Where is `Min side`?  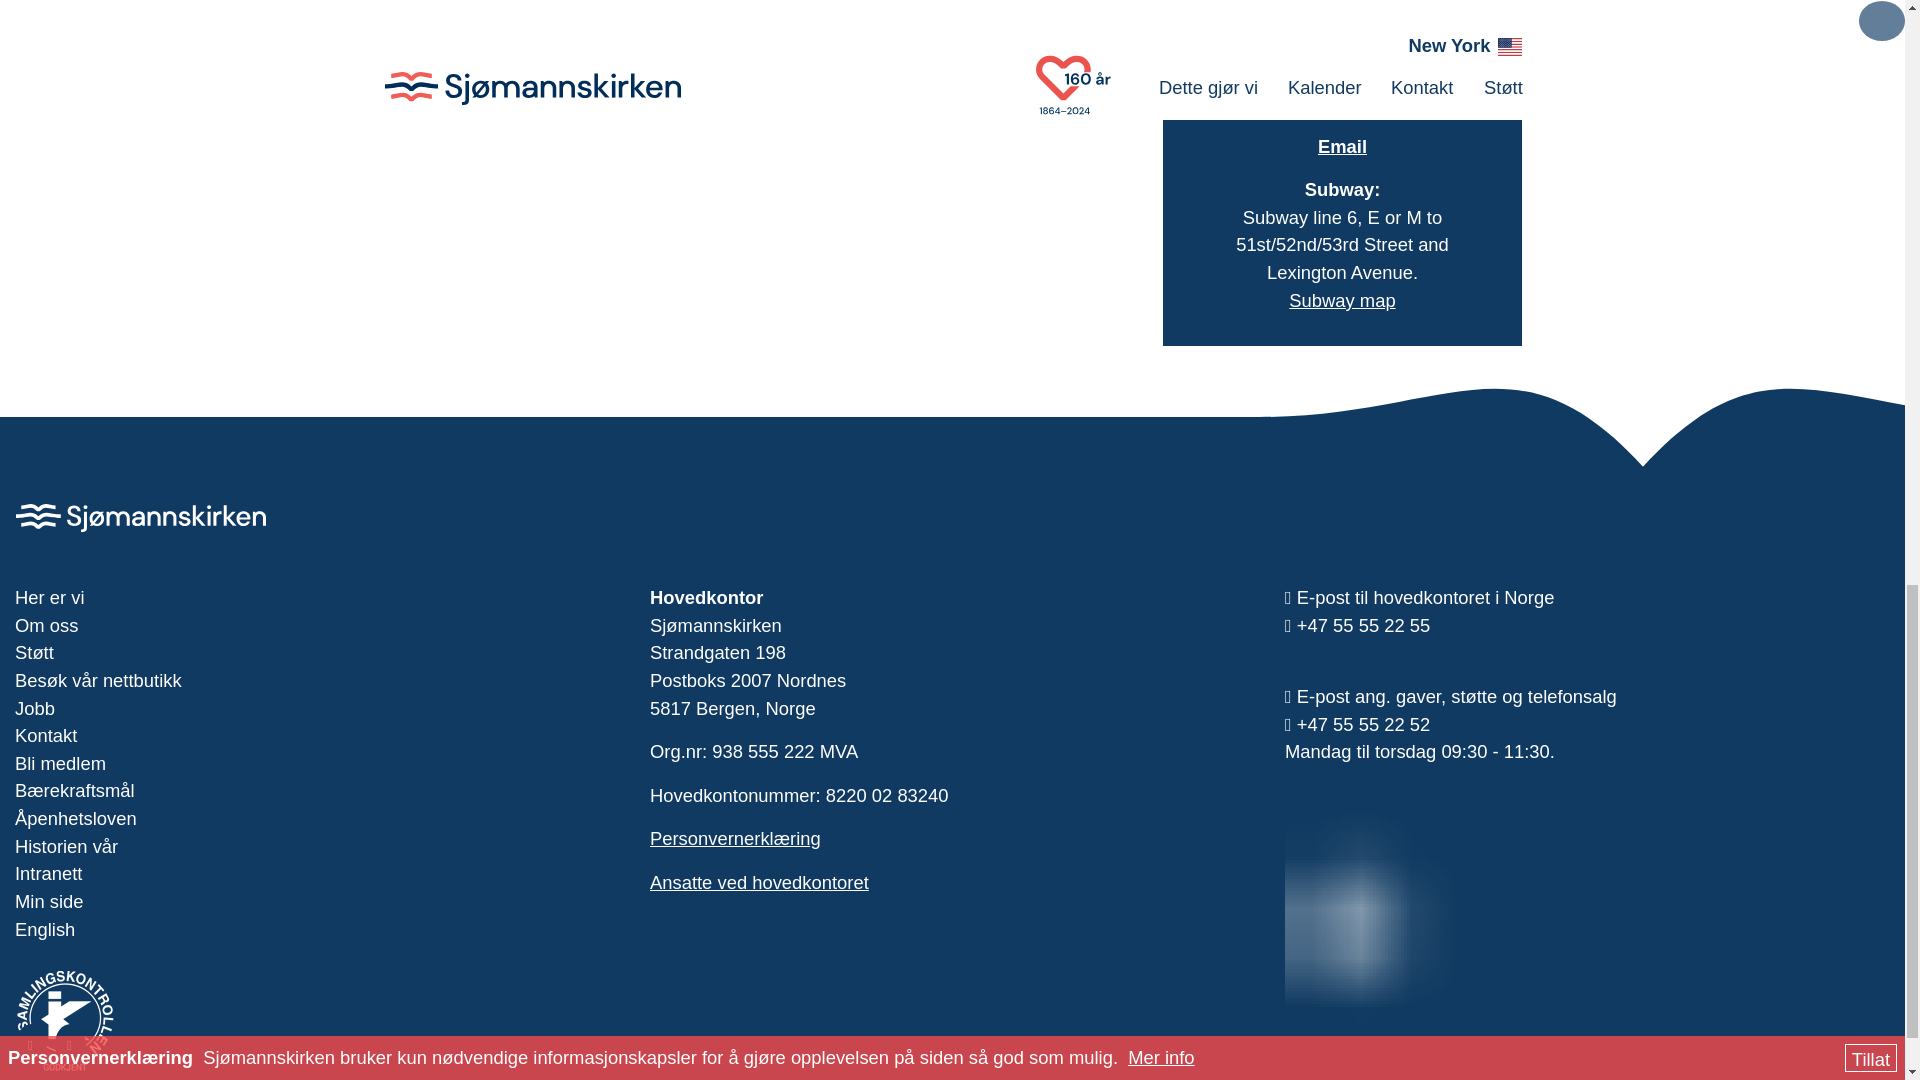 Min side is located at coordinates (318, 901).